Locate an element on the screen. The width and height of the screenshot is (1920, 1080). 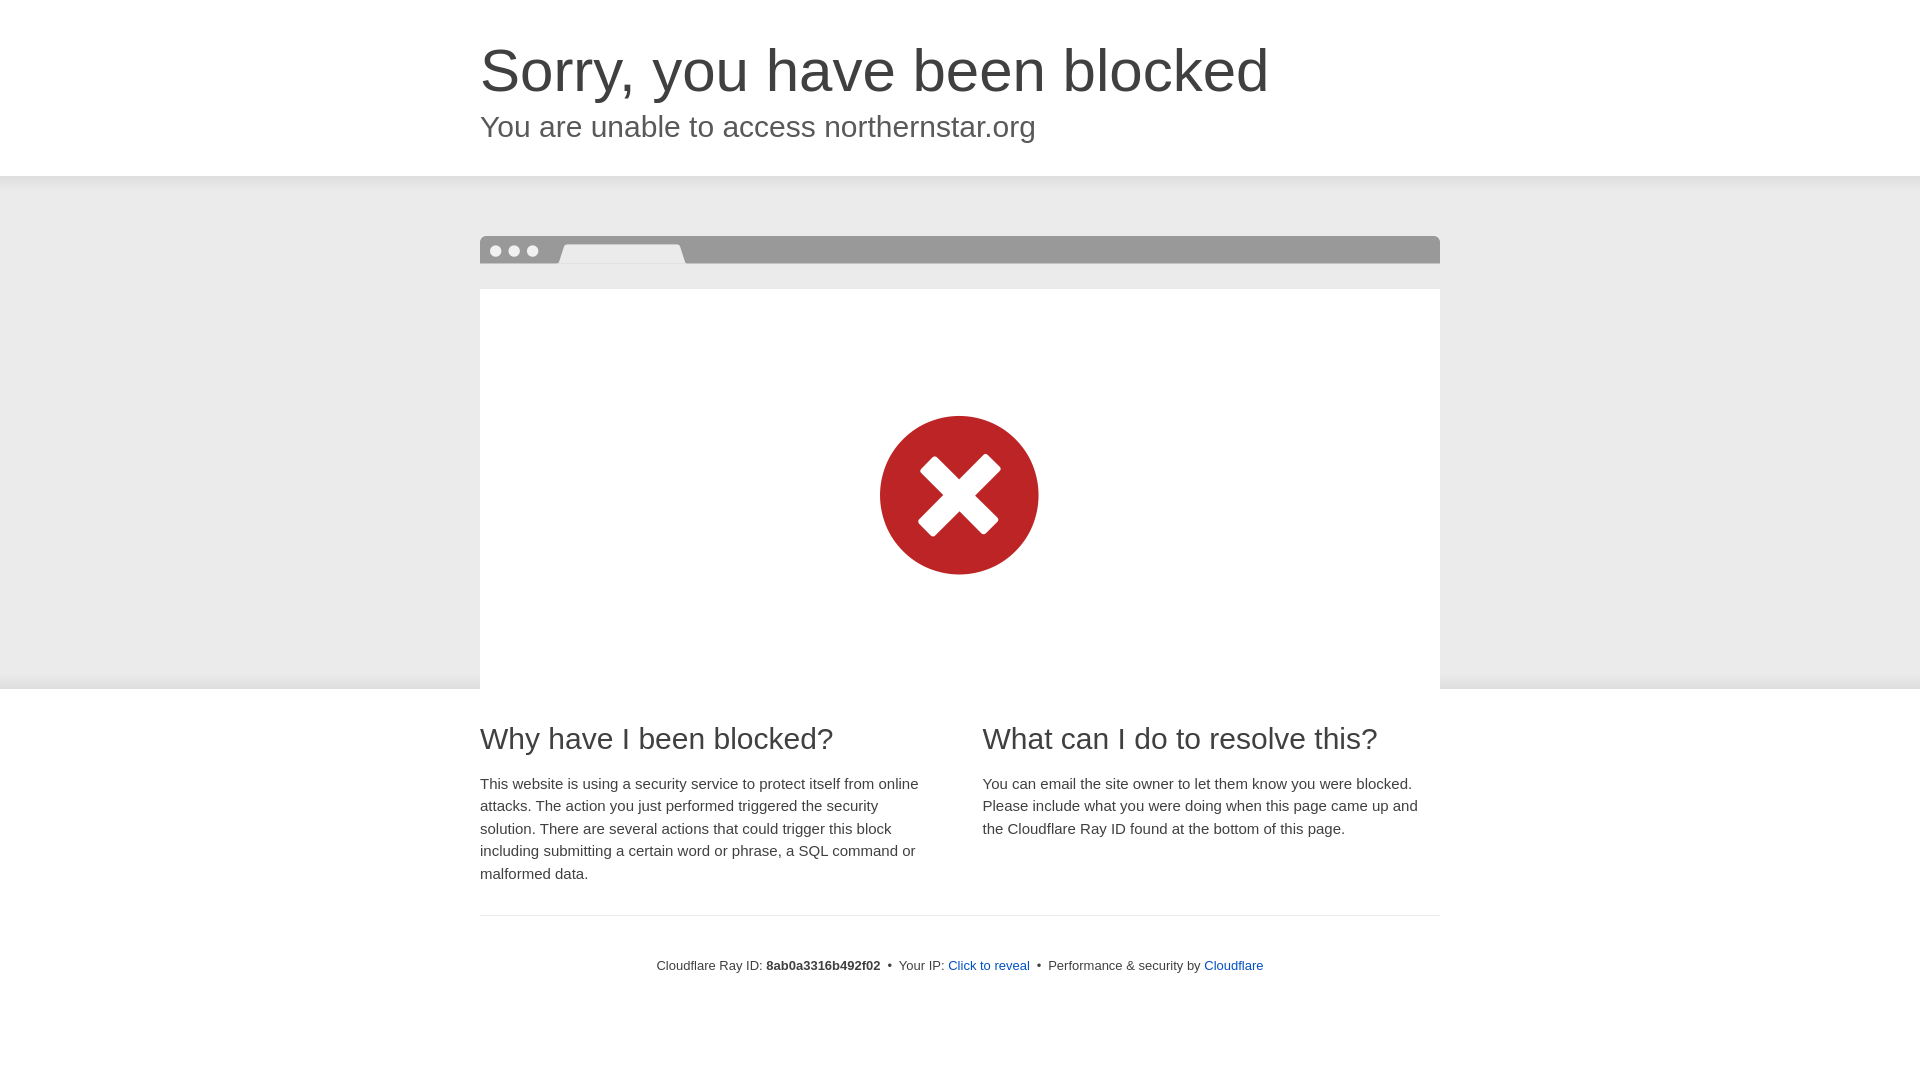
Cloudflare is located at coordinates (1233, 965).